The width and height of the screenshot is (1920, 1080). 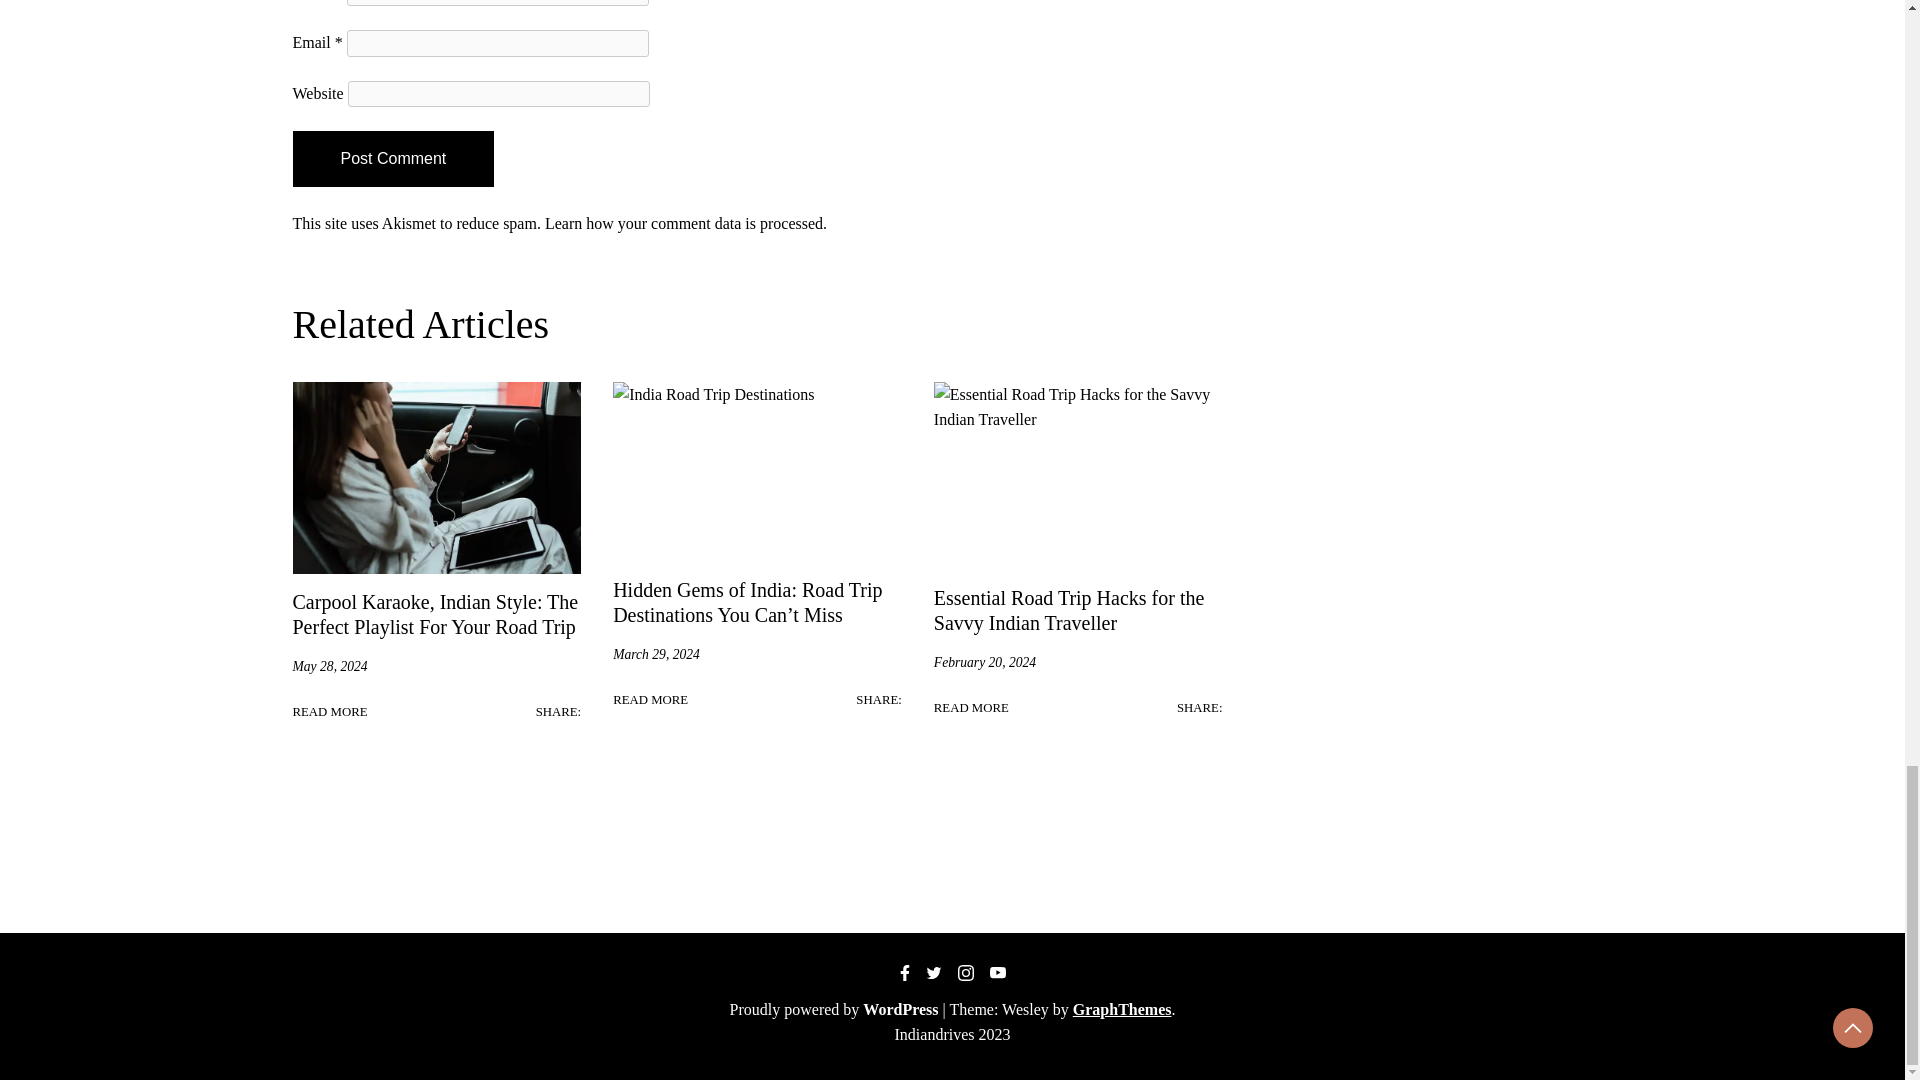 What do you see at coordinates (1069, 610) in the screenshot?
I see `Essential Road Trip Hacks for the Savvy Indian Traveller` at bounding box center [1069, 610].